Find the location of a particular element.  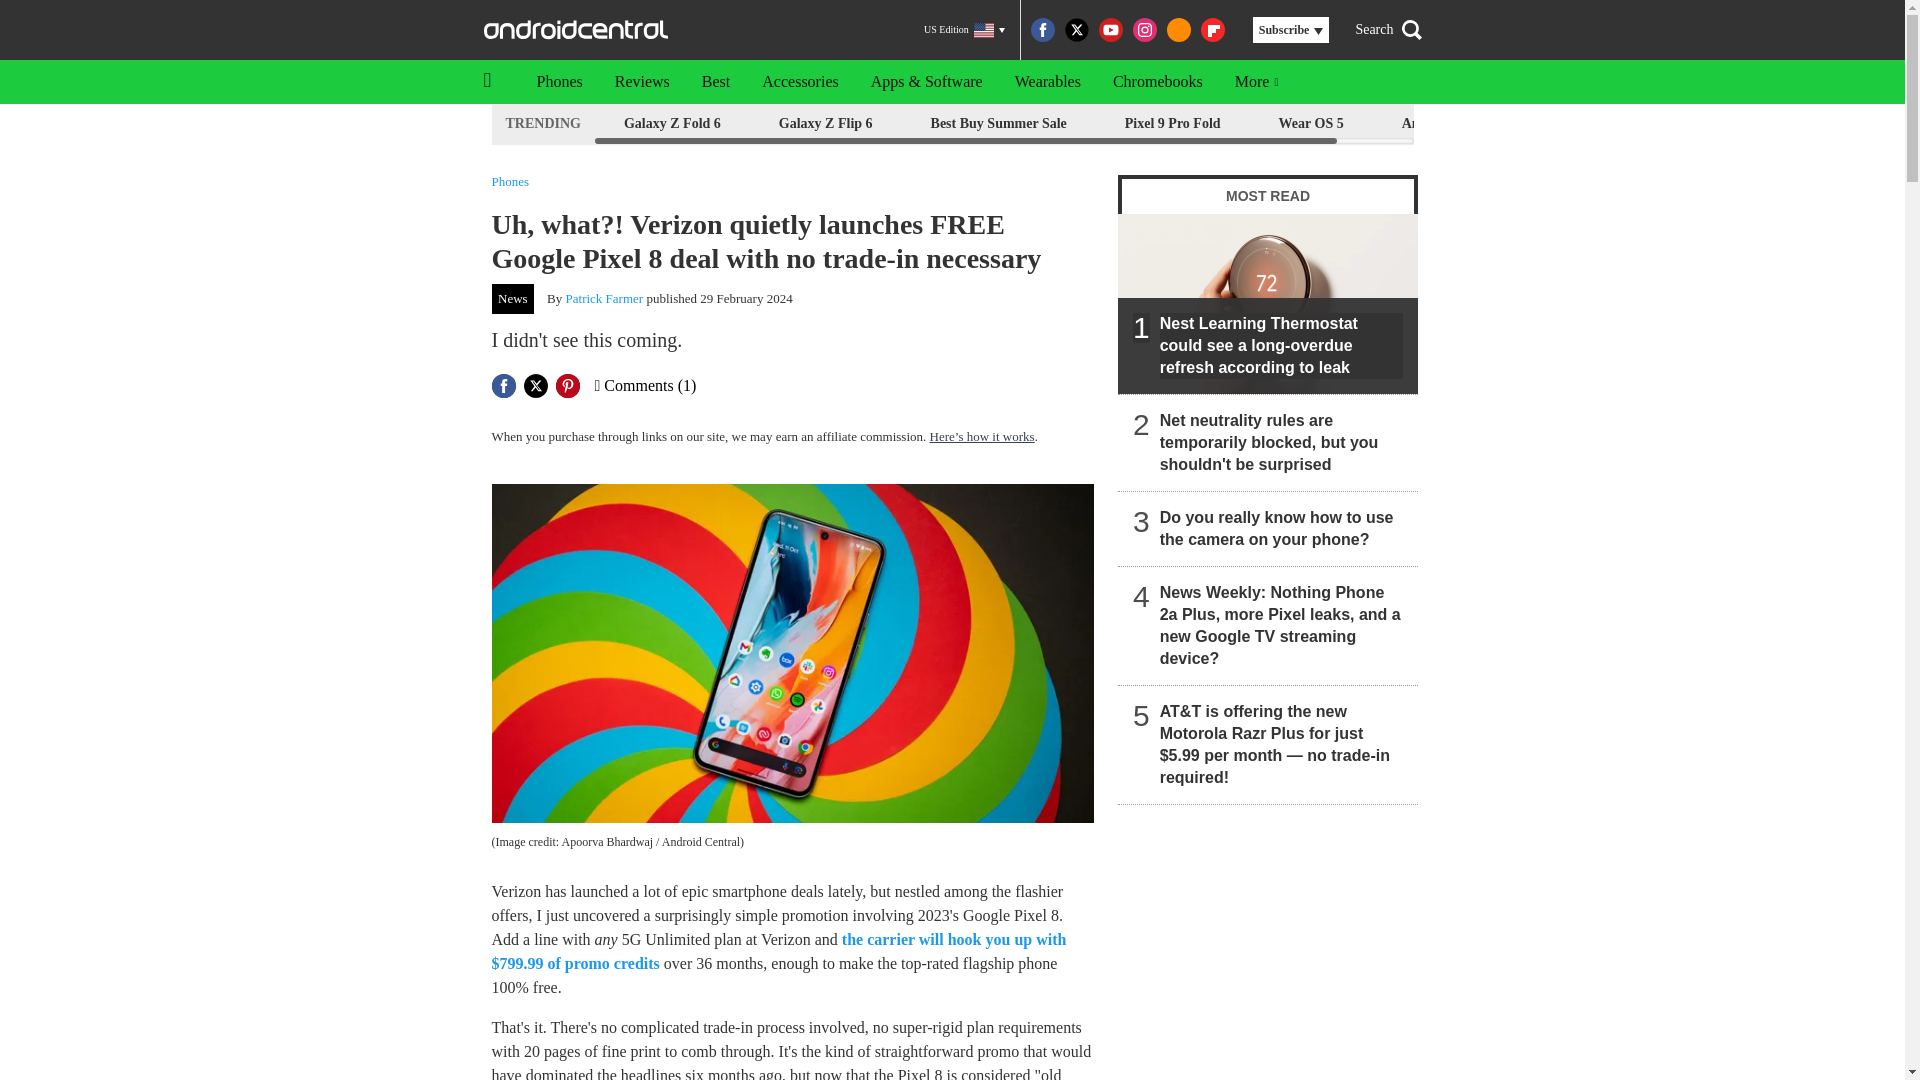

Phones is located at coordinates (510, 180).